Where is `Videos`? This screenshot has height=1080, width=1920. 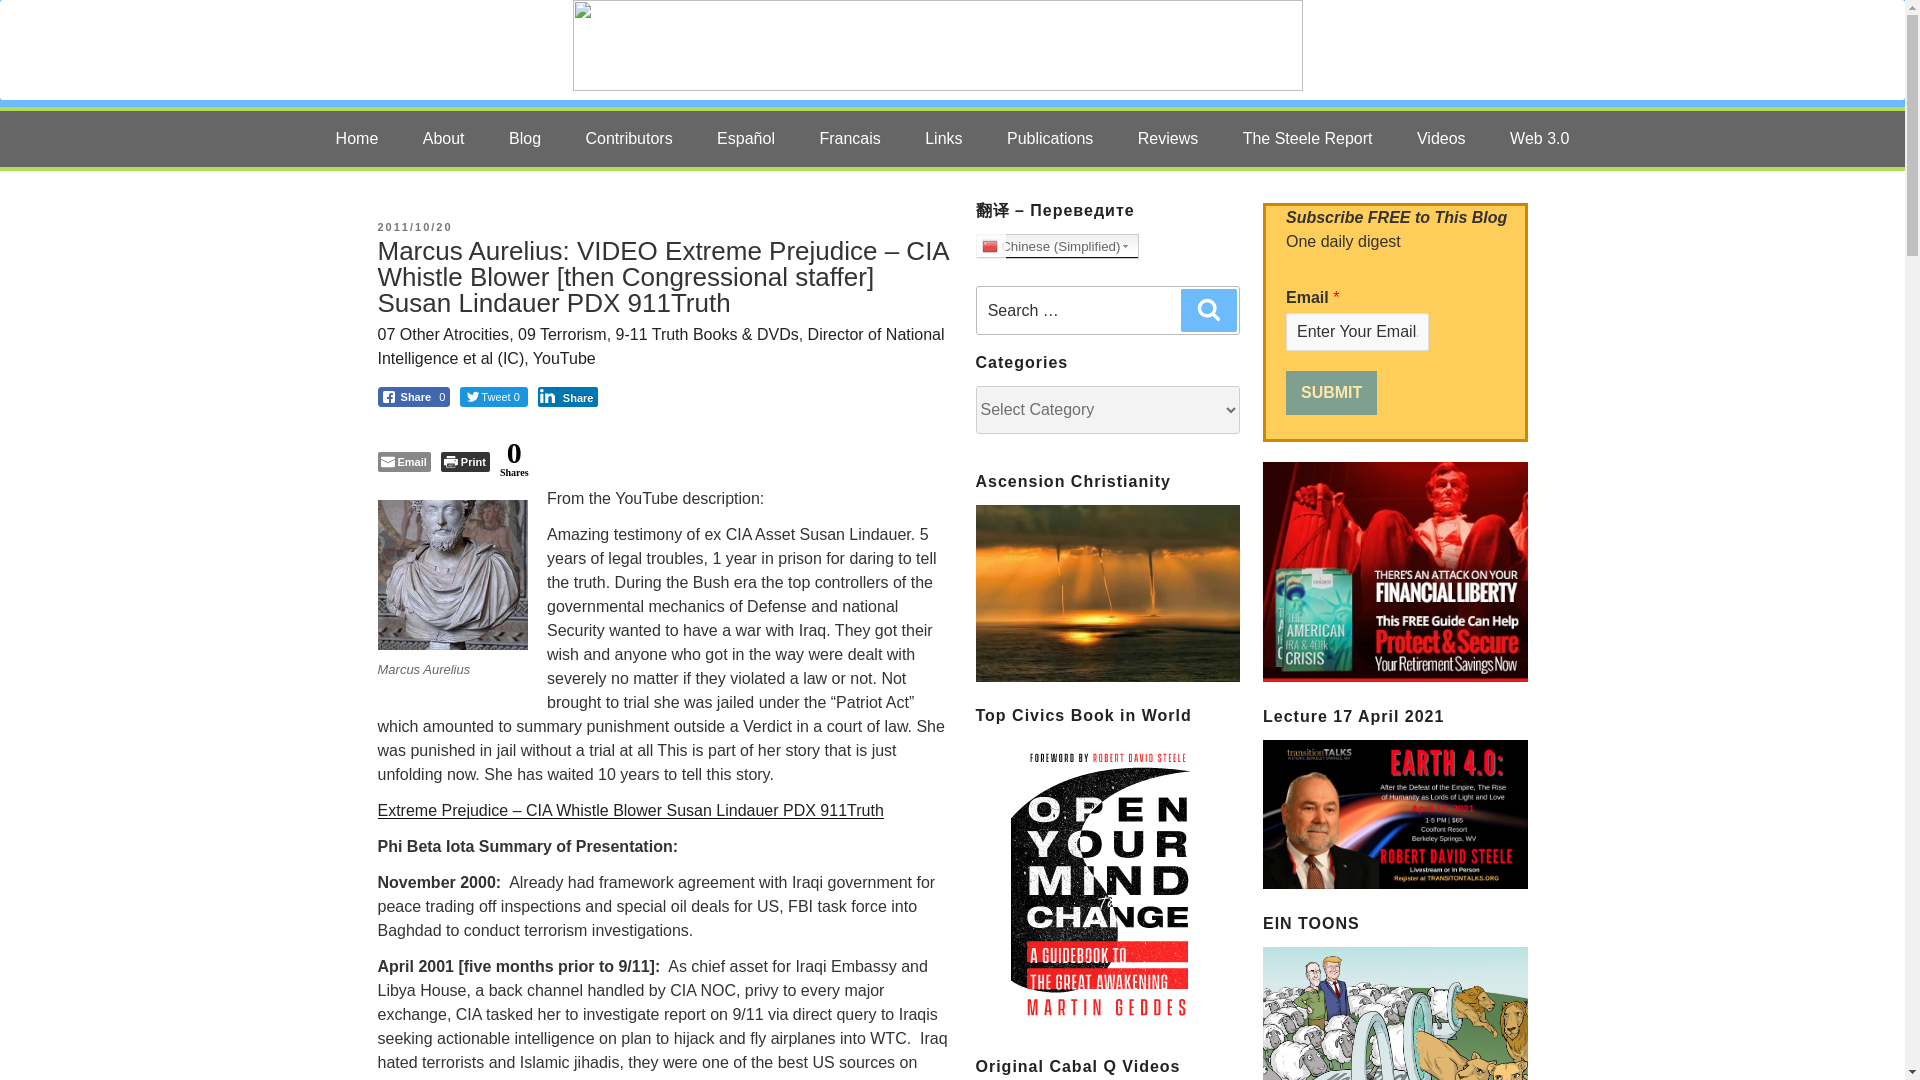
Videos is located at coordinates (1442, 139).